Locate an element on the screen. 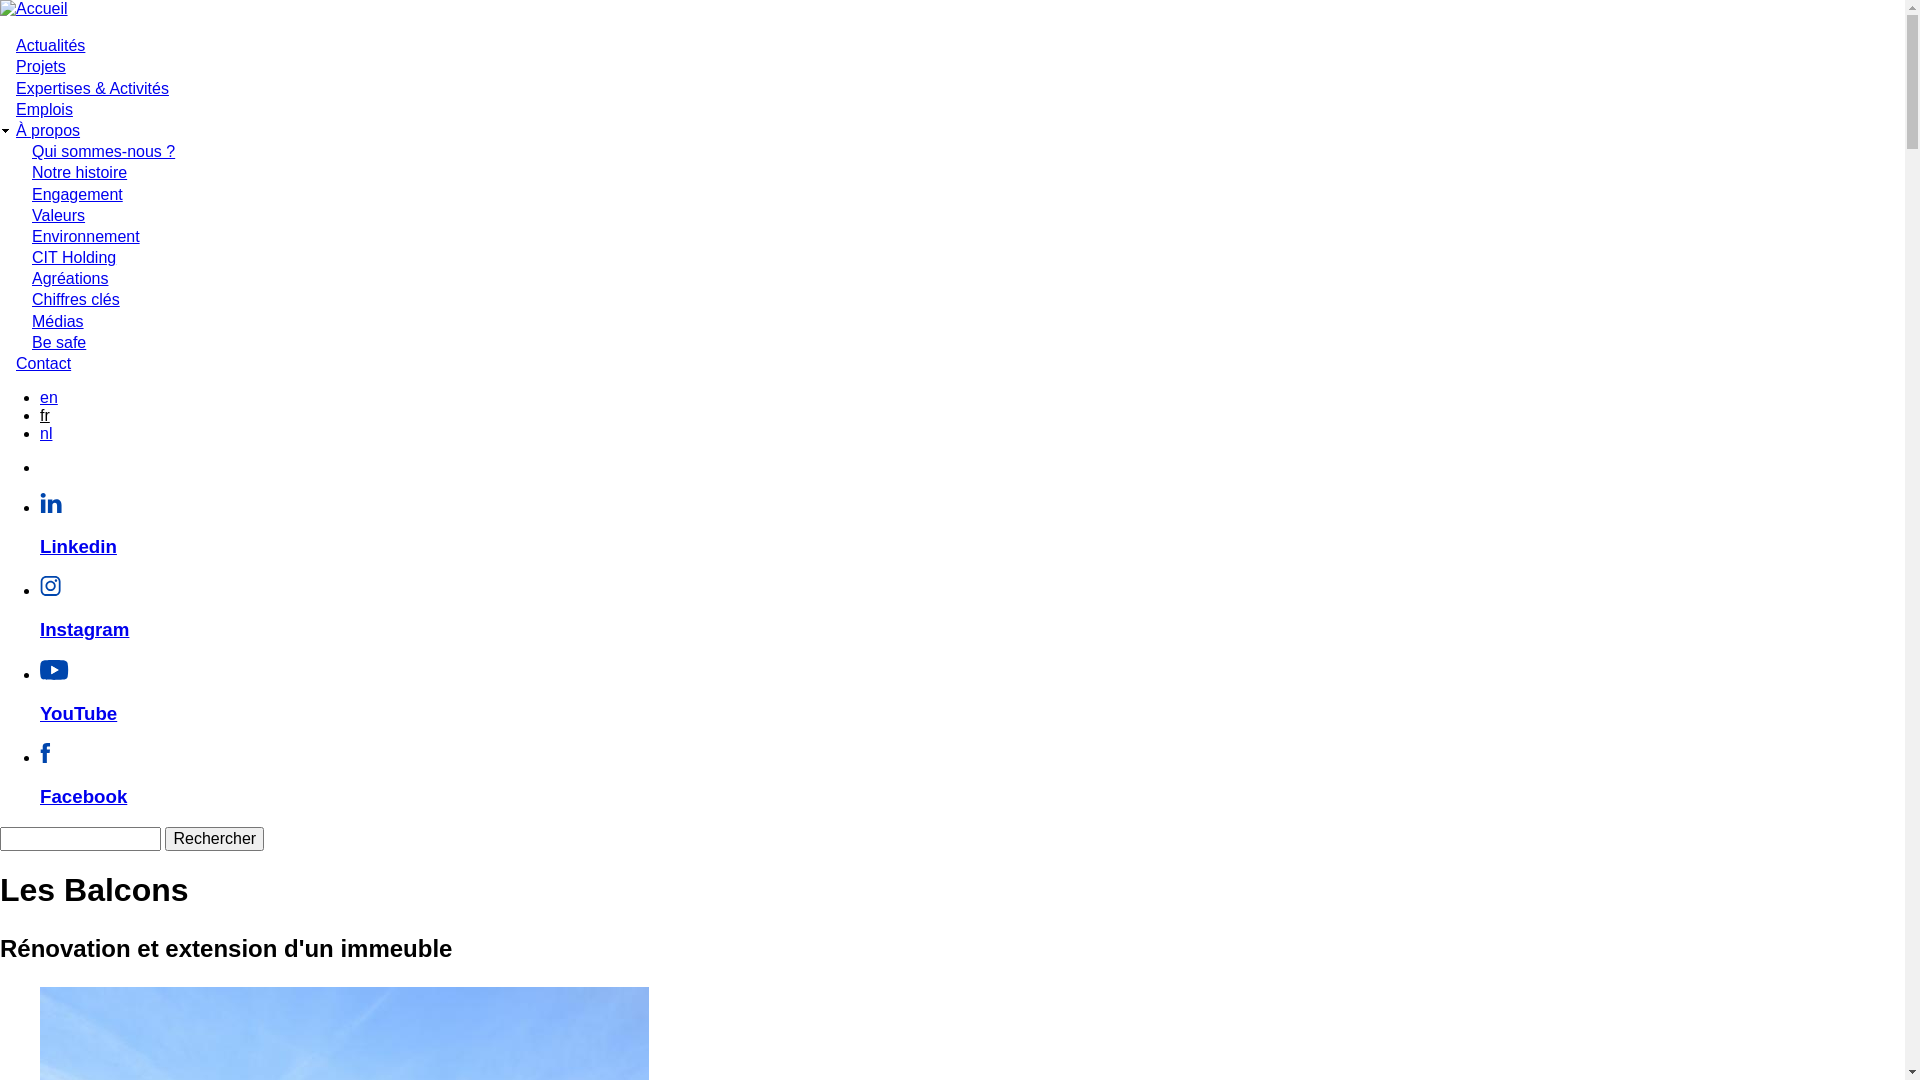  Linkedin is located at coordinates (972, 528).